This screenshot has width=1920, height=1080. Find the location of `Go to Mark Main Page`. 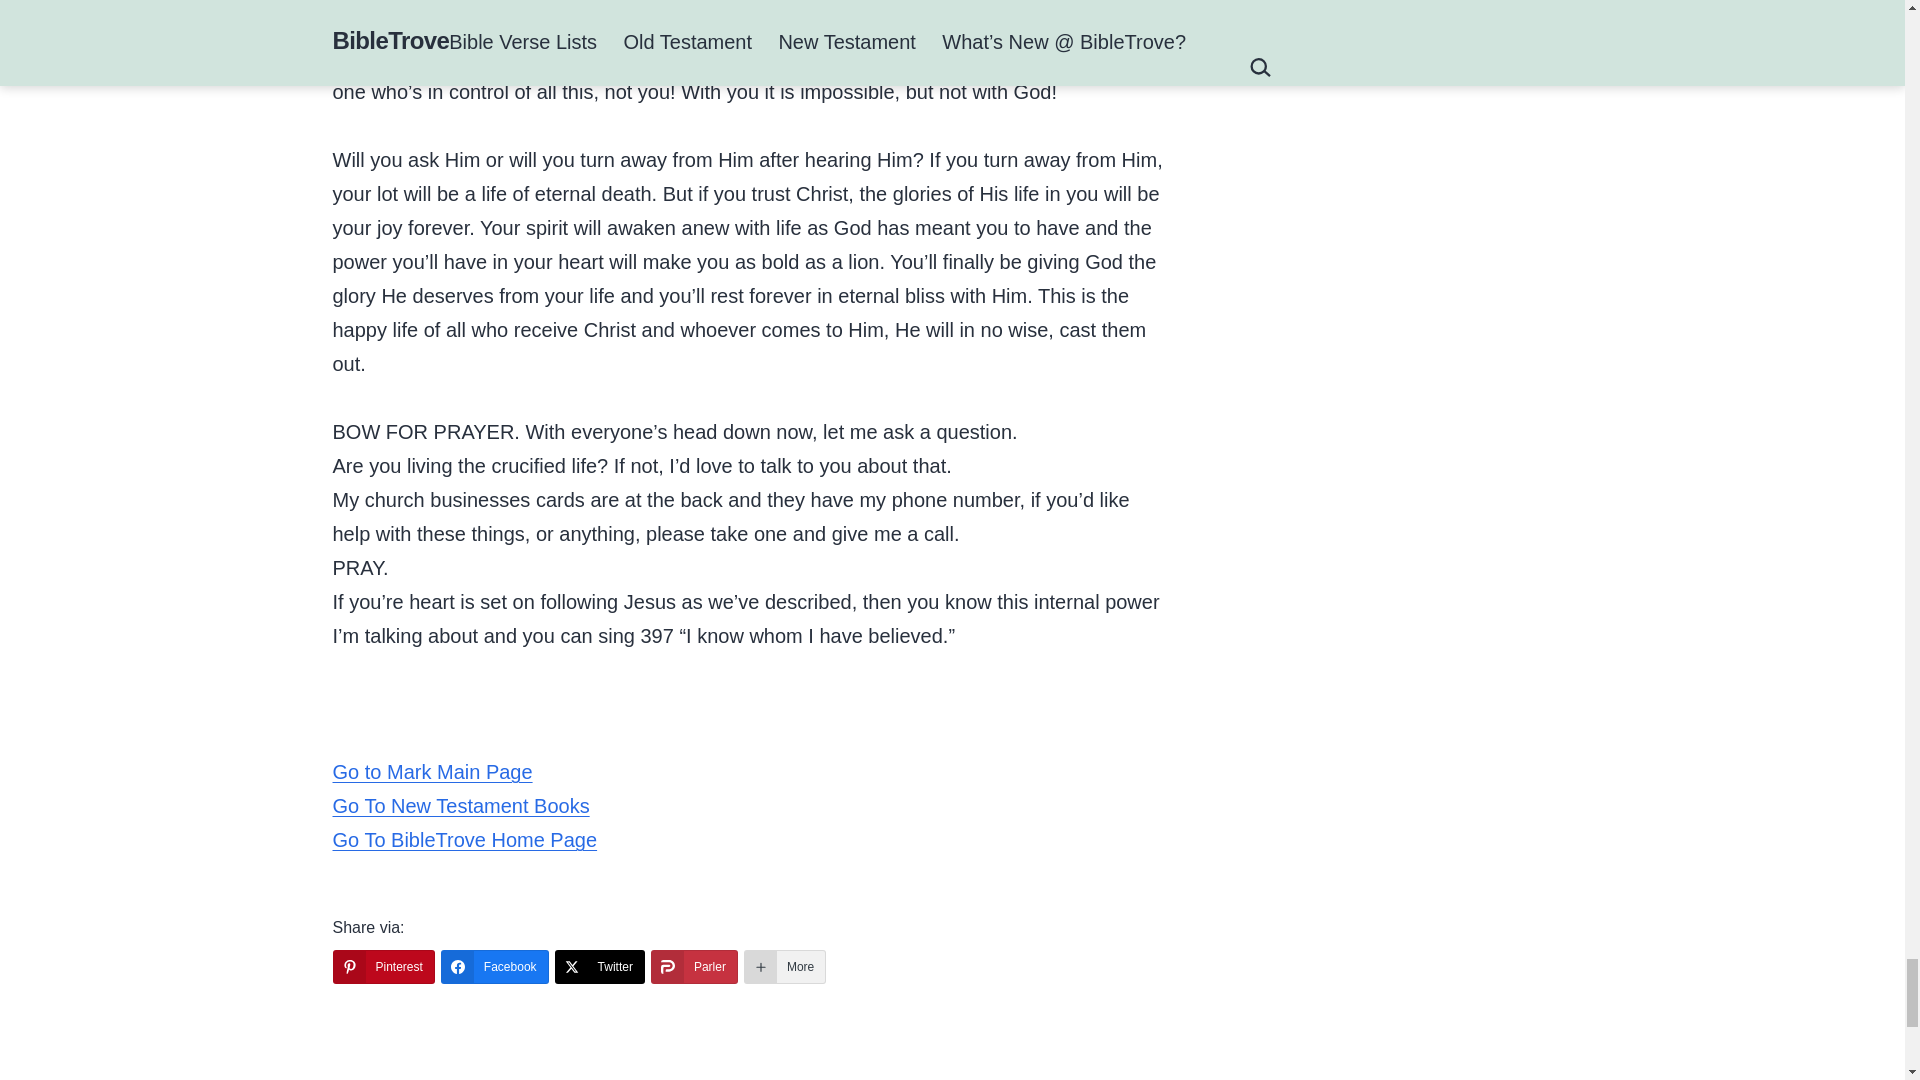

Go to Mark Main Page is located at coordinates (432, 772).